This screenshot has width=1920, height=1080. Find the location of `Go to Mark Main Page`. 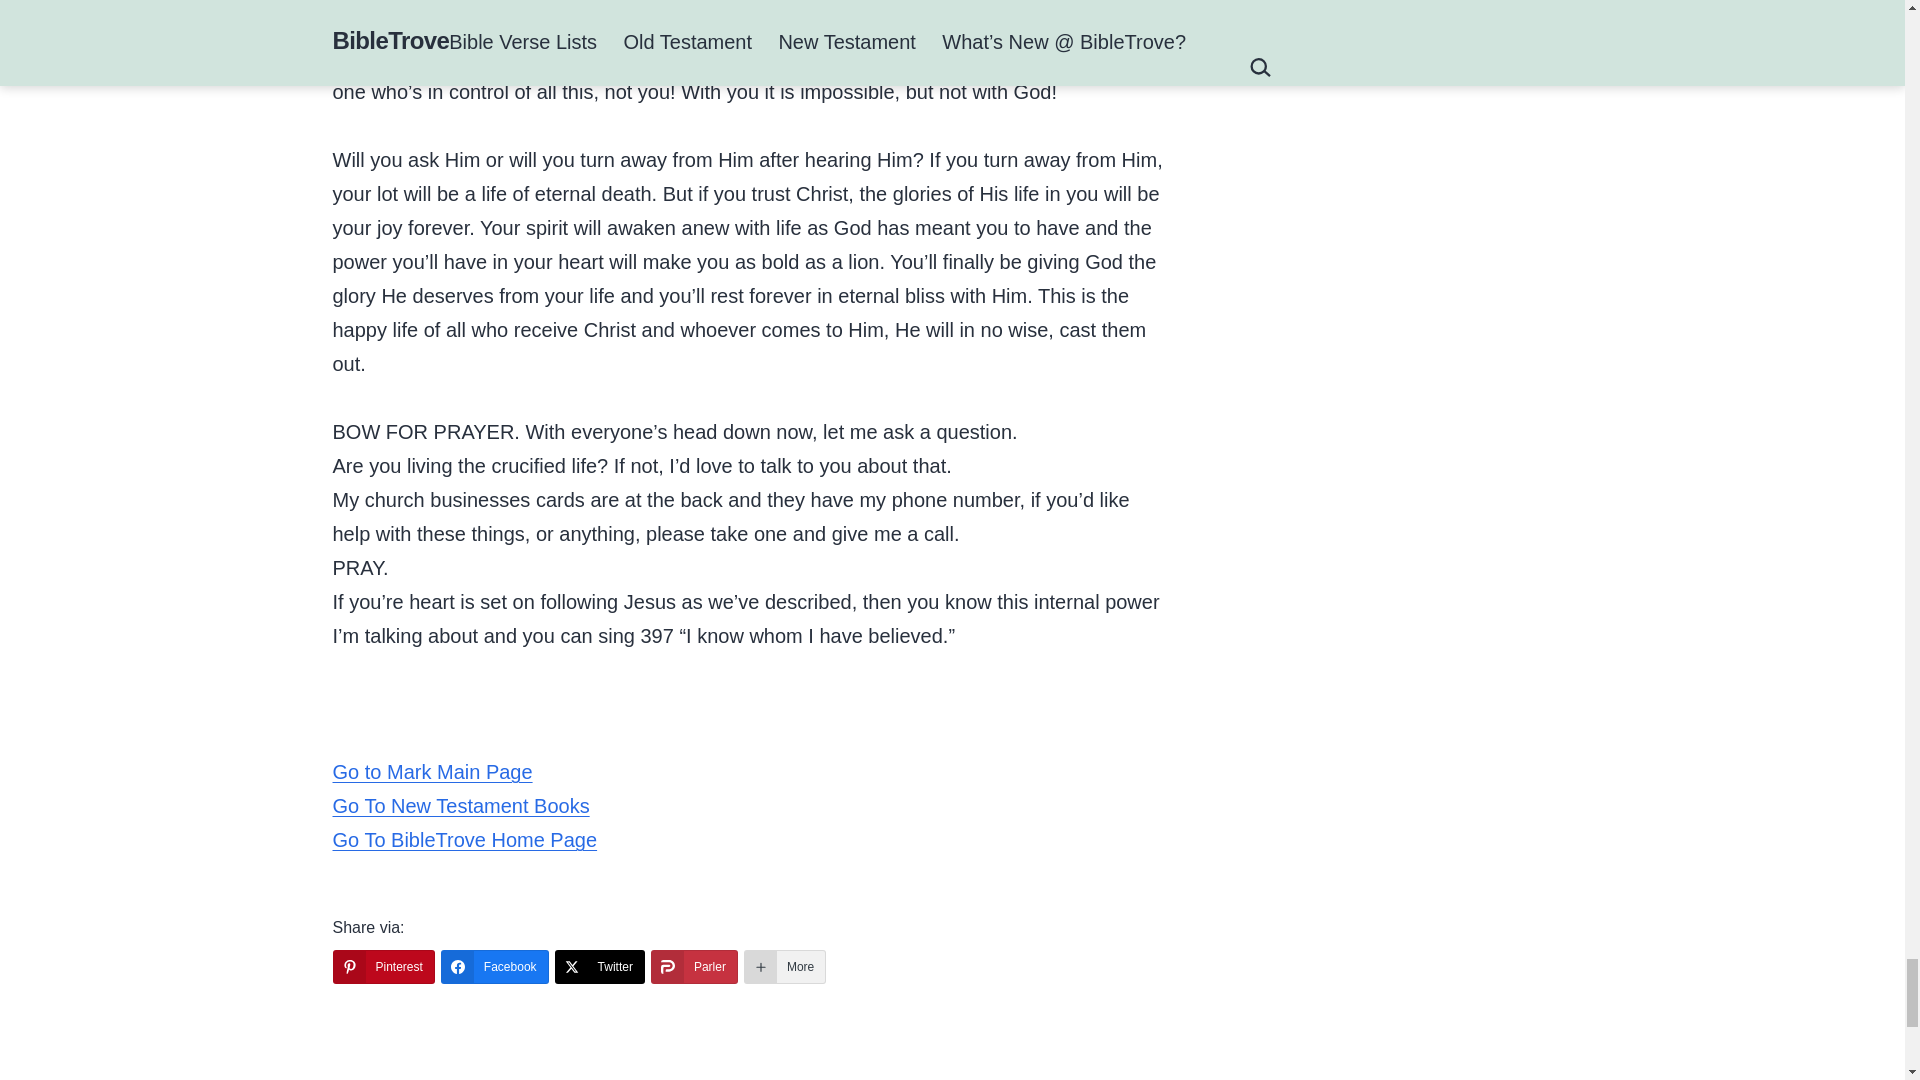

Go to Mark Main Page is located at coordinates (432, 772).